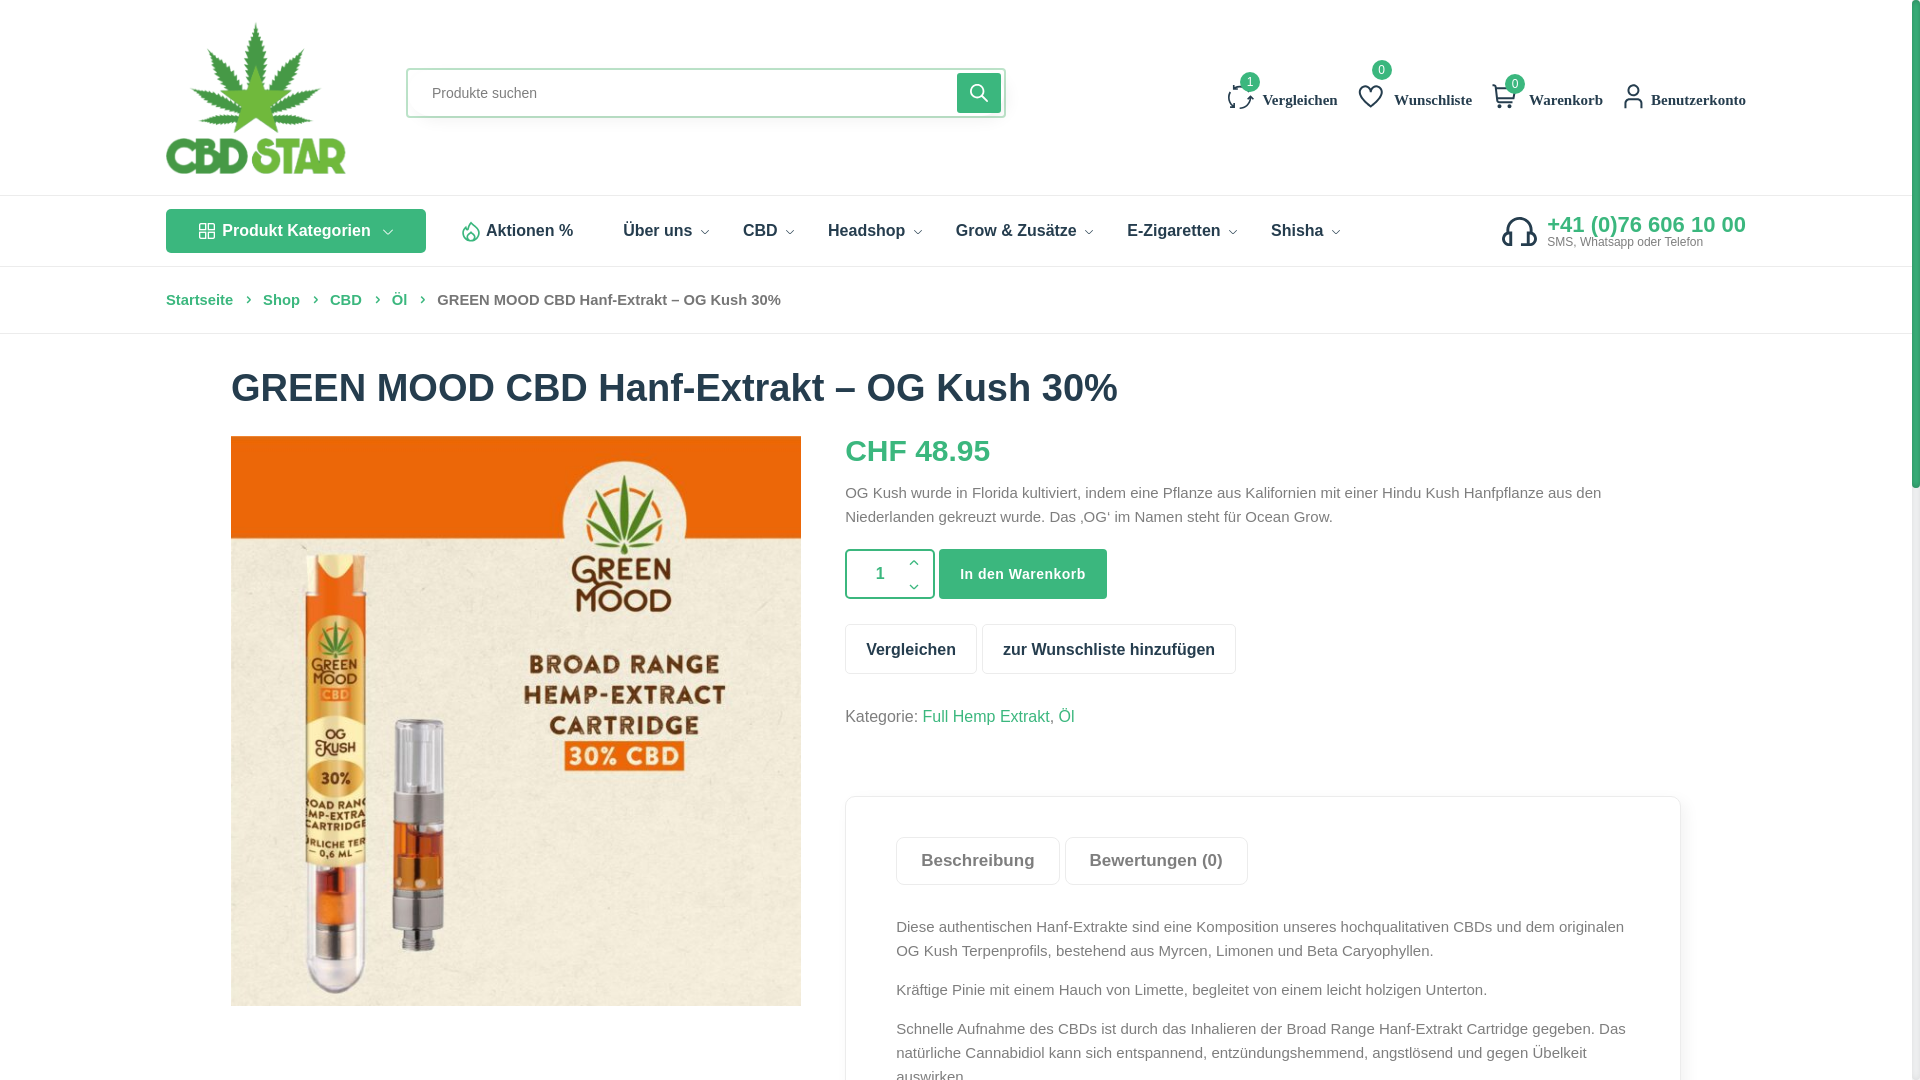 The height and width of the screenshot is (1080, 1920). What do you see at coordinates (911, 648) in the screenshot?
I see `Vergleichen` at bounding box center [911, 648].